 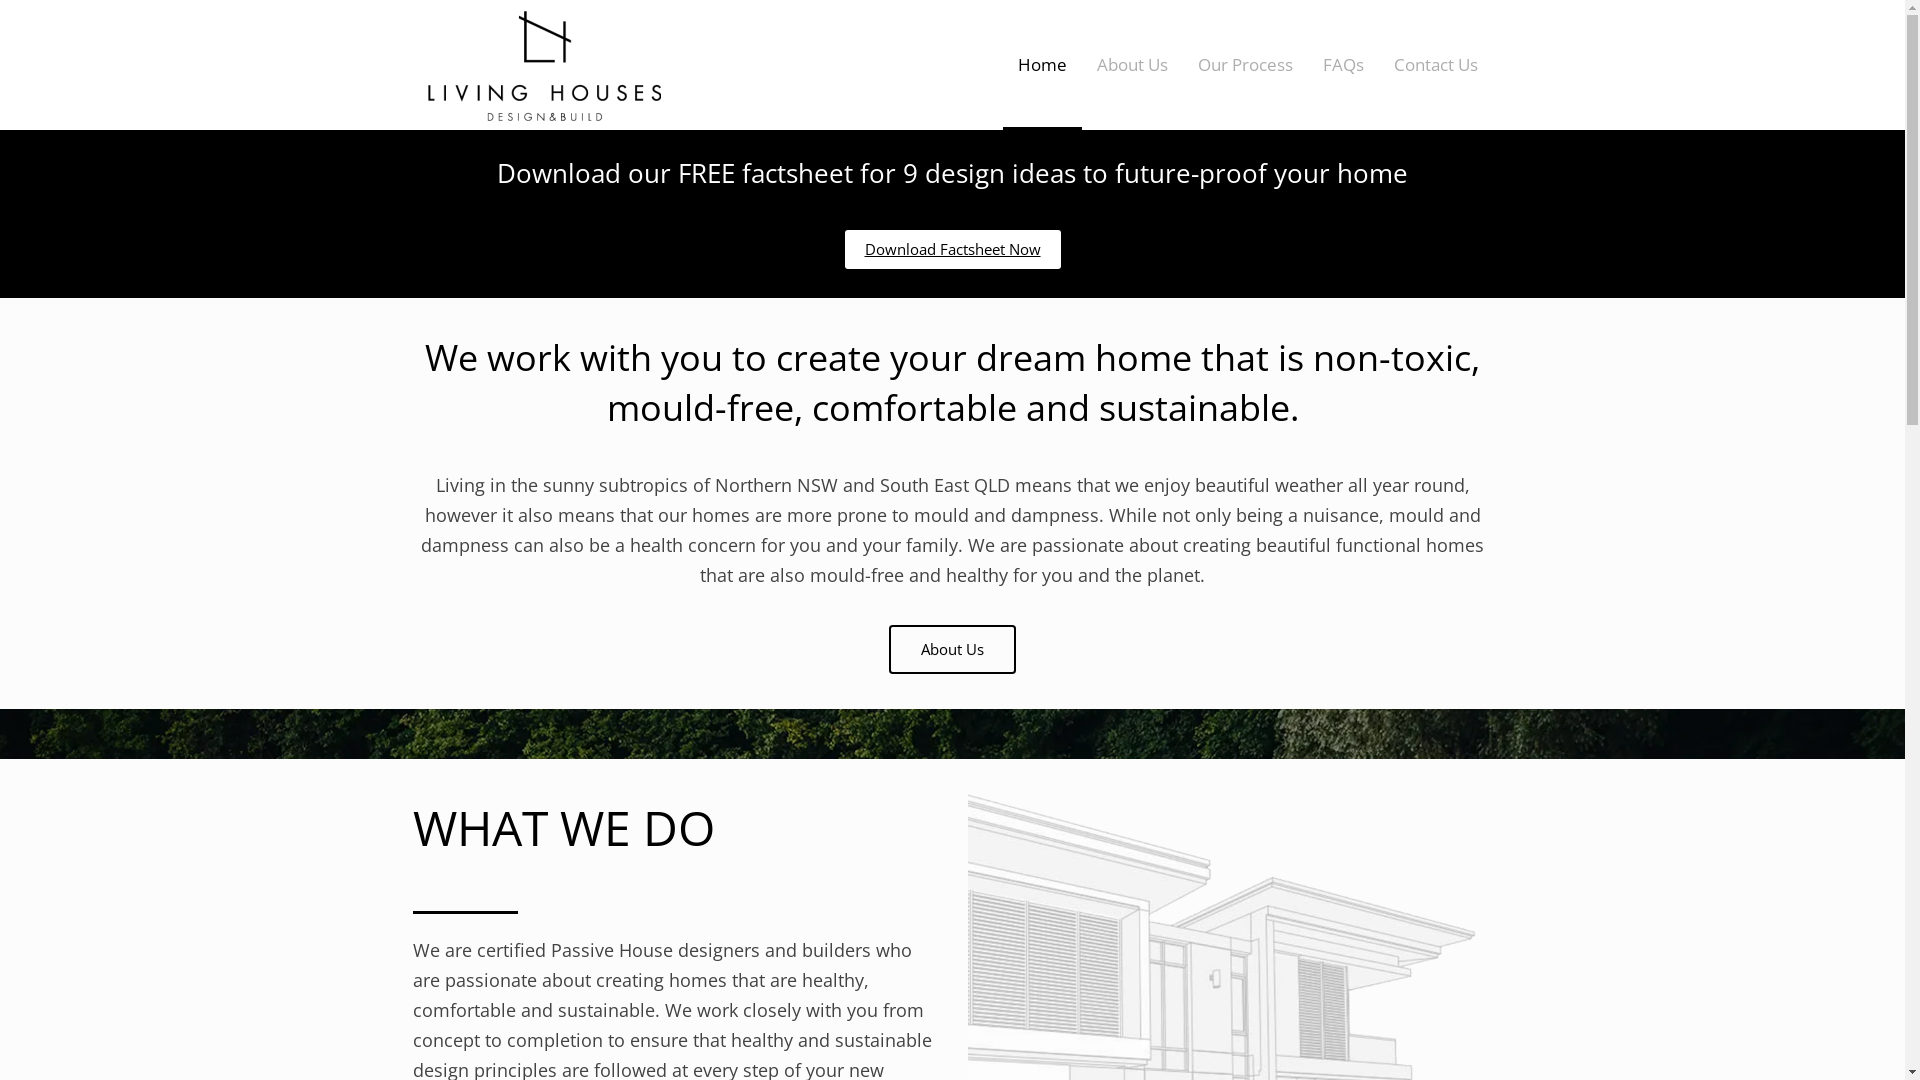 I want to click on Home, so click(x=1042, y=65).